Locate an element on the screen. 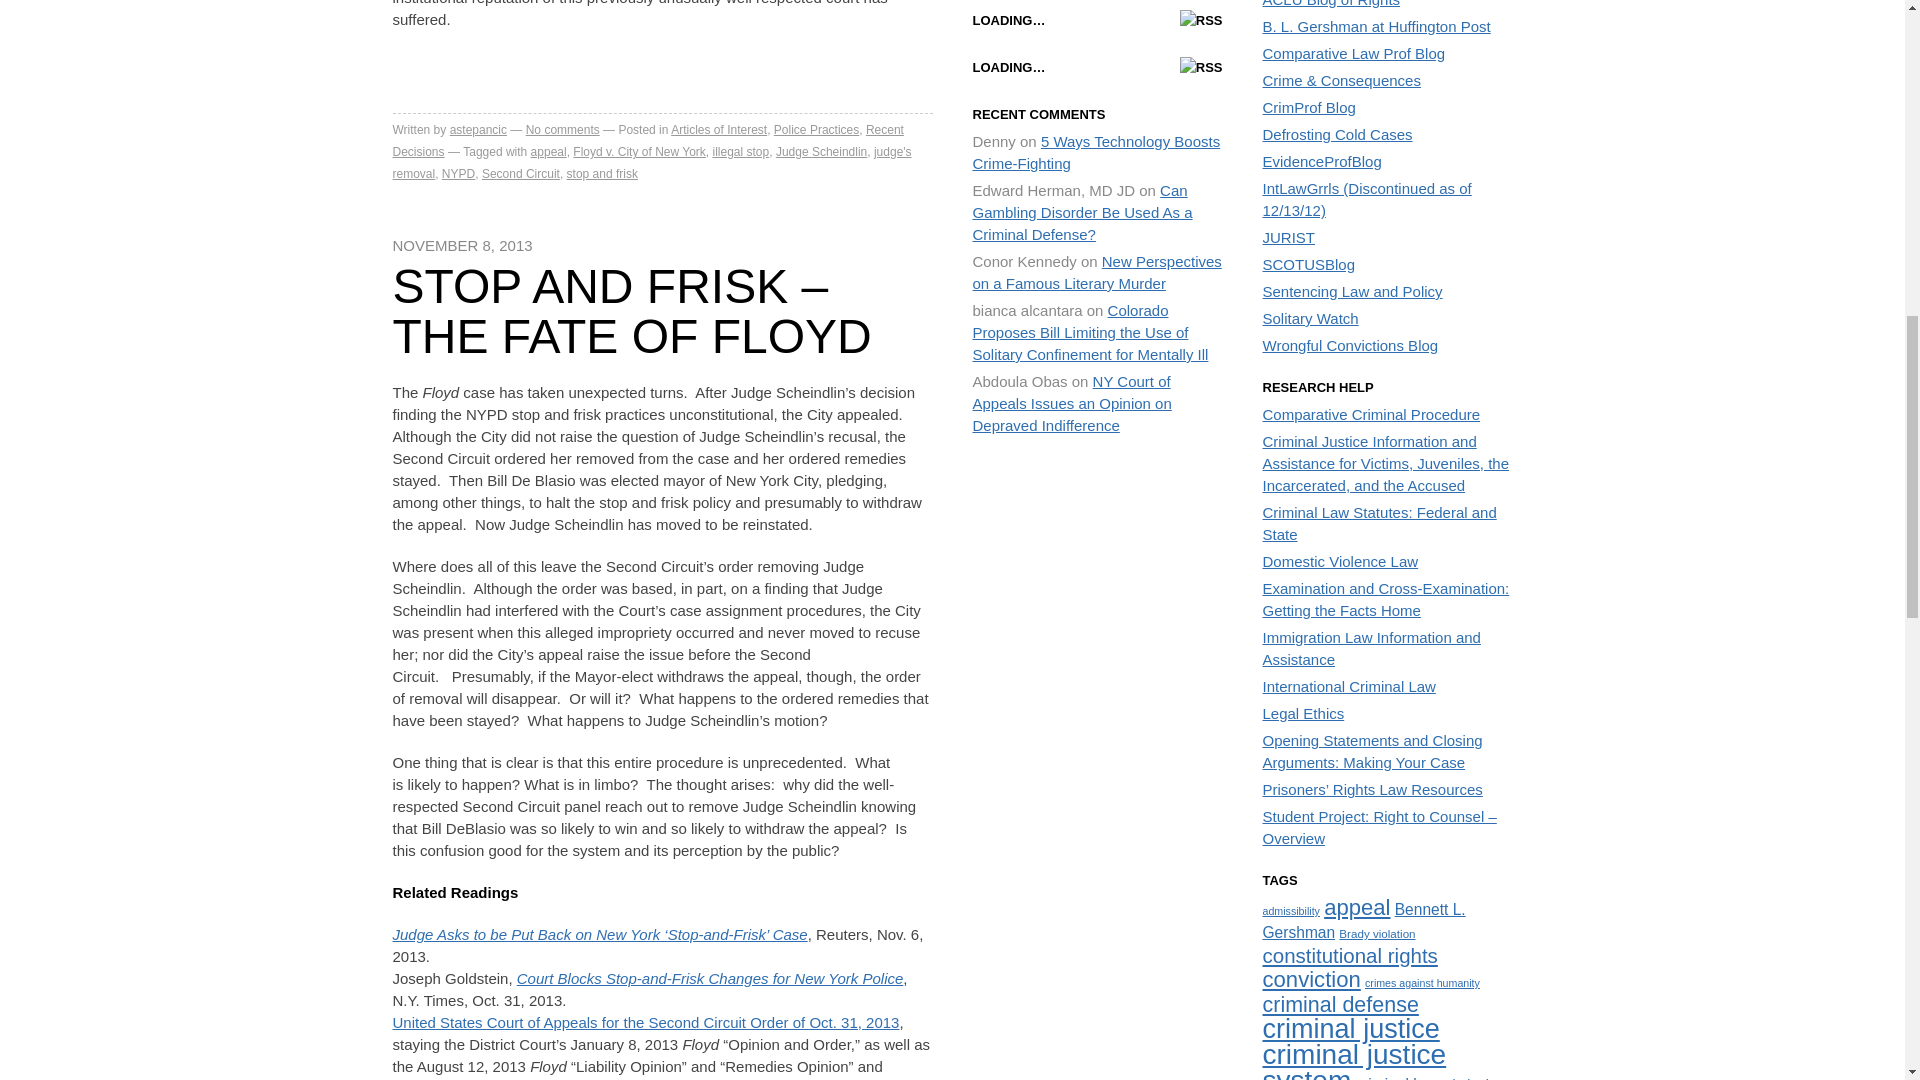 The height and width of the screenshot is (1080, 1920). judge's removal is located at coordinates (650, 162).